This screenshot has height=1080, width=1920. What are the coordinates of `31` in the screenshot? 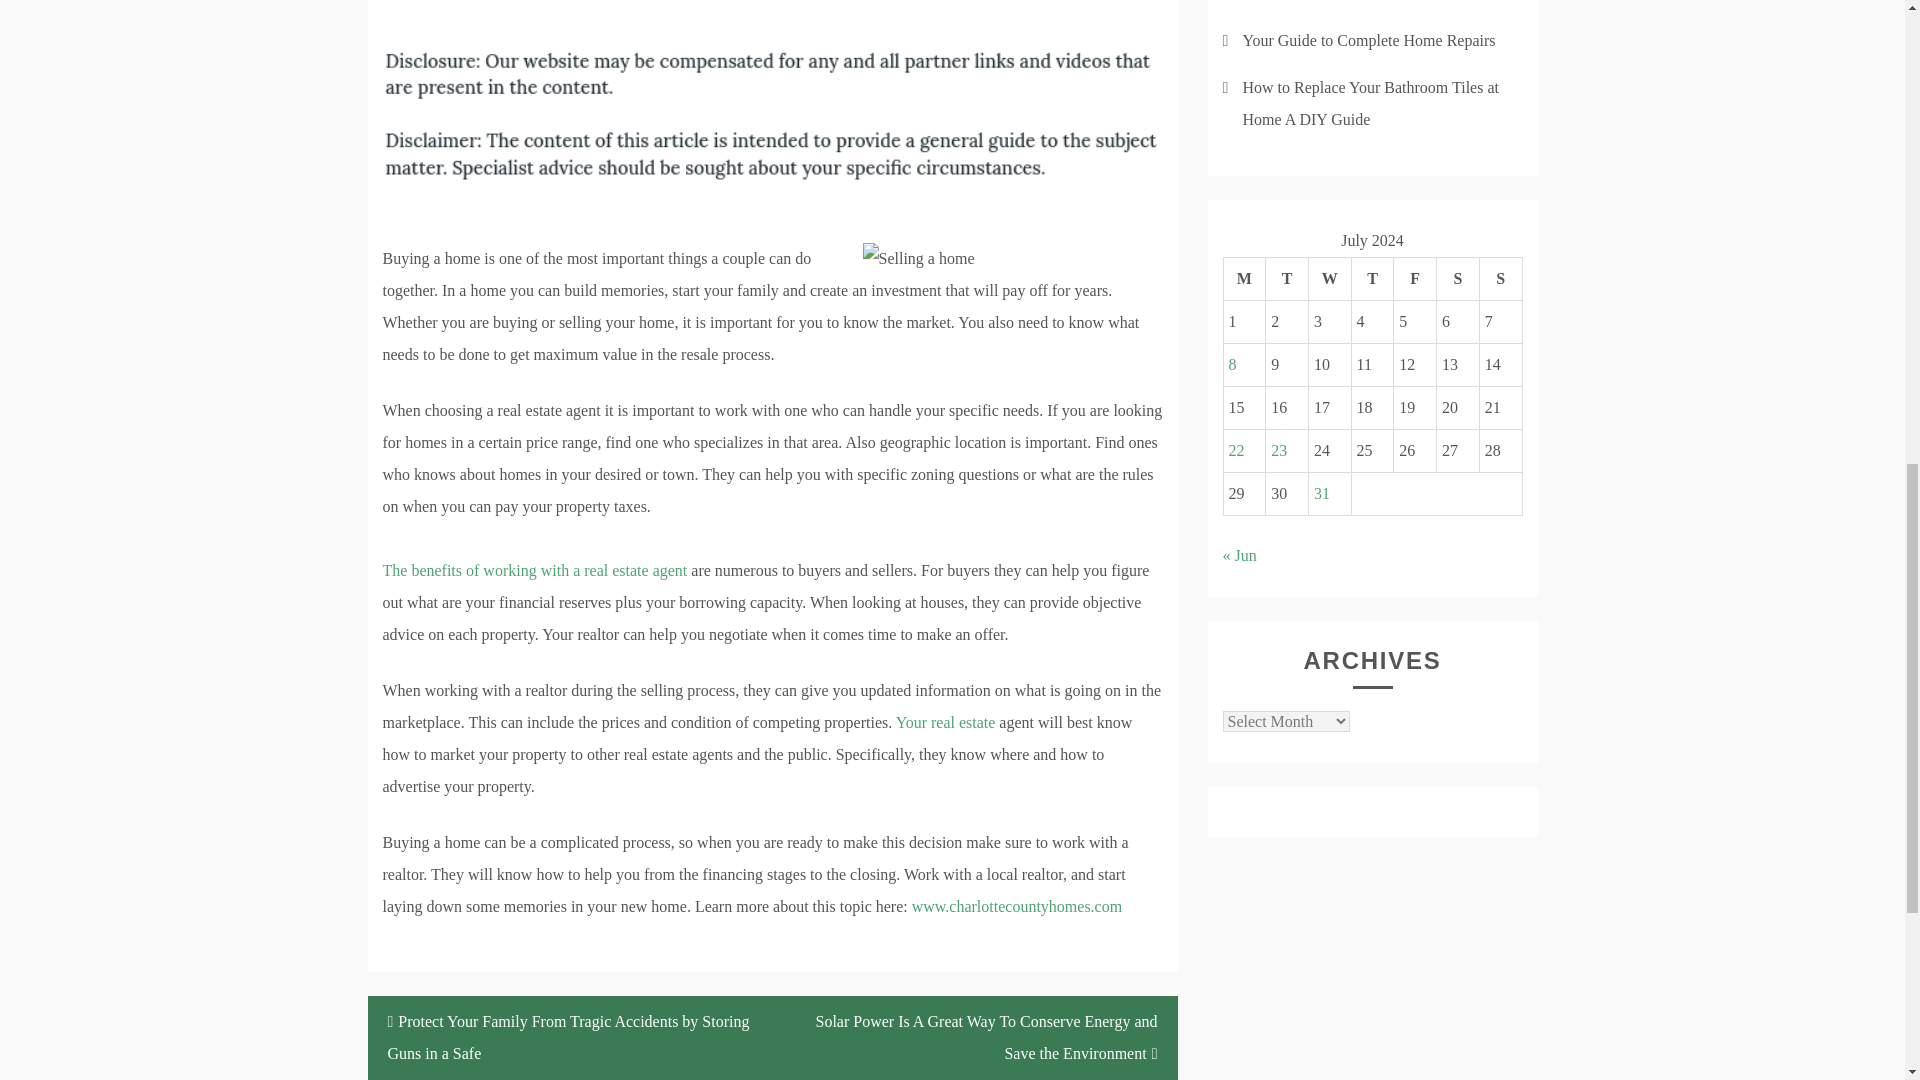 It's located at (1322, 493).